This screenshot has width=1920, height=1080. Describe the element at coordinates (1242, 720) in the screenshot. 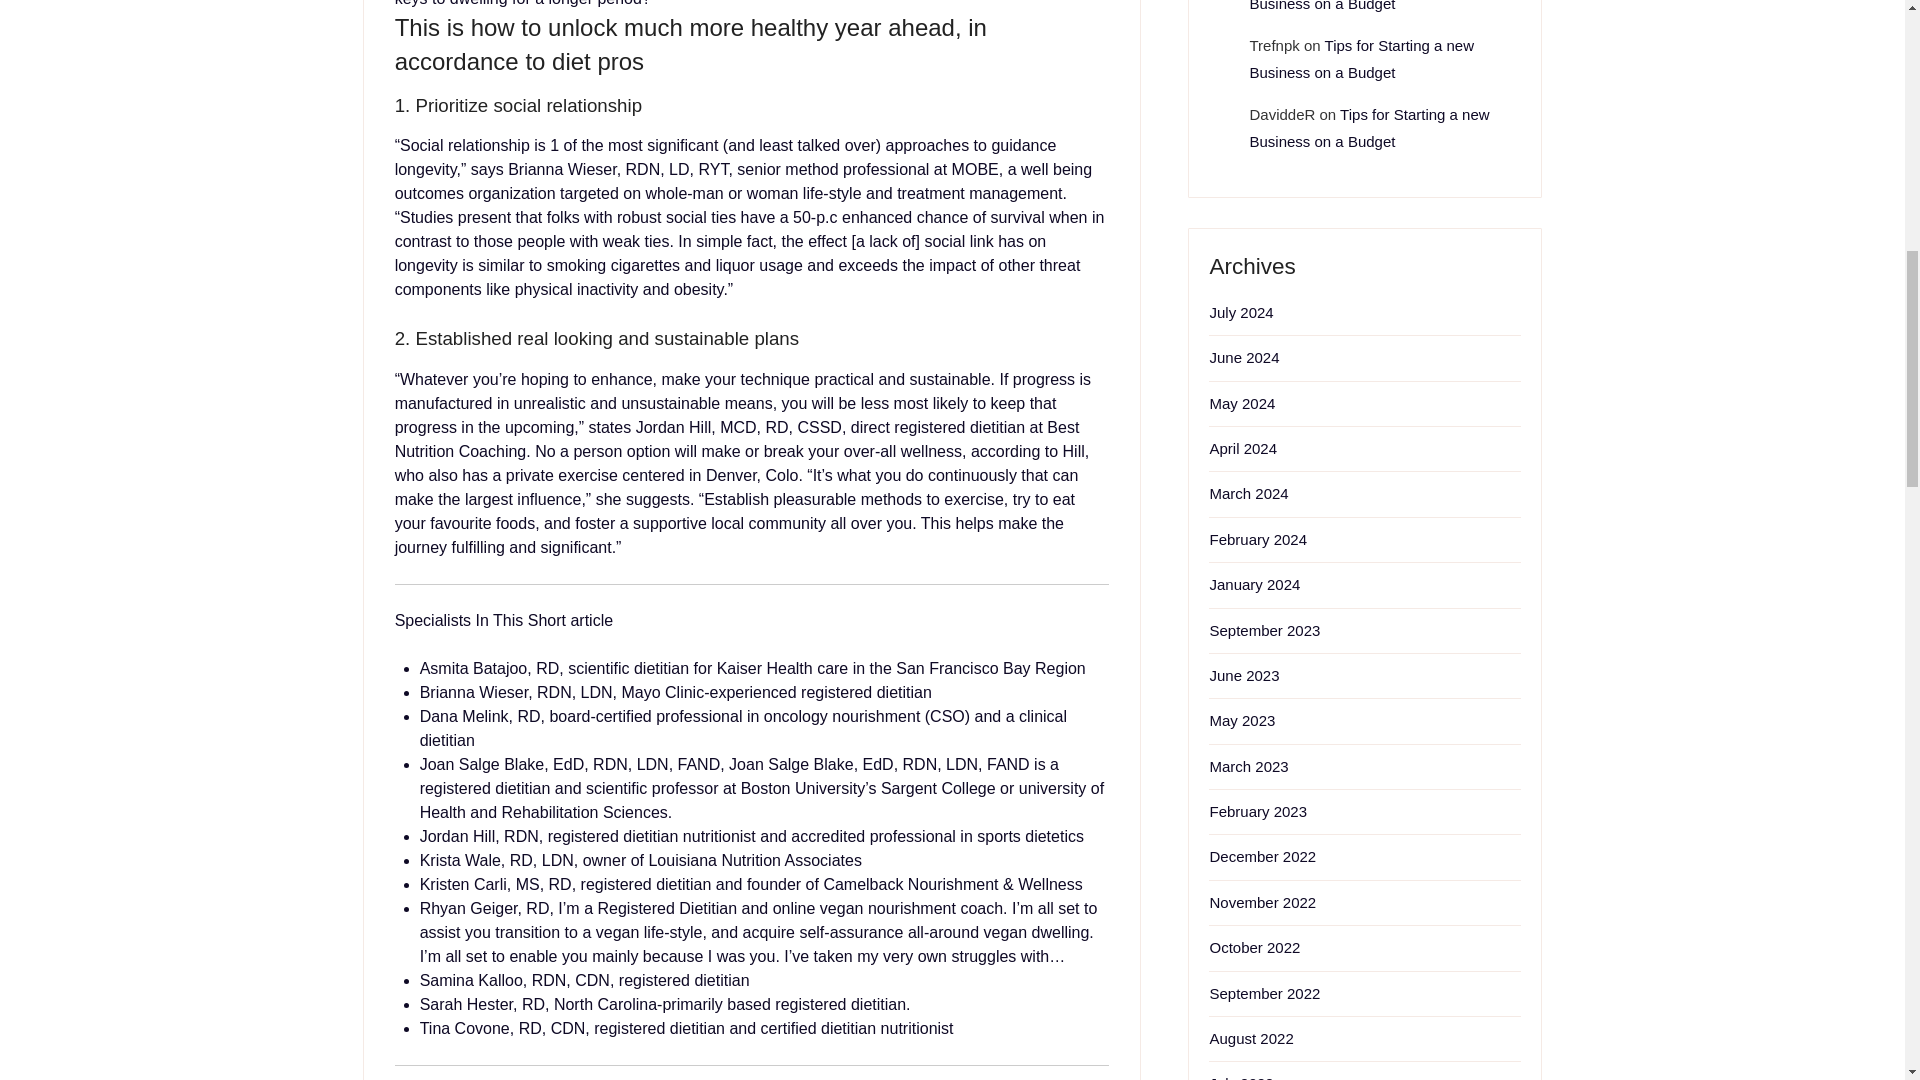

I see `May 2023` at that location.